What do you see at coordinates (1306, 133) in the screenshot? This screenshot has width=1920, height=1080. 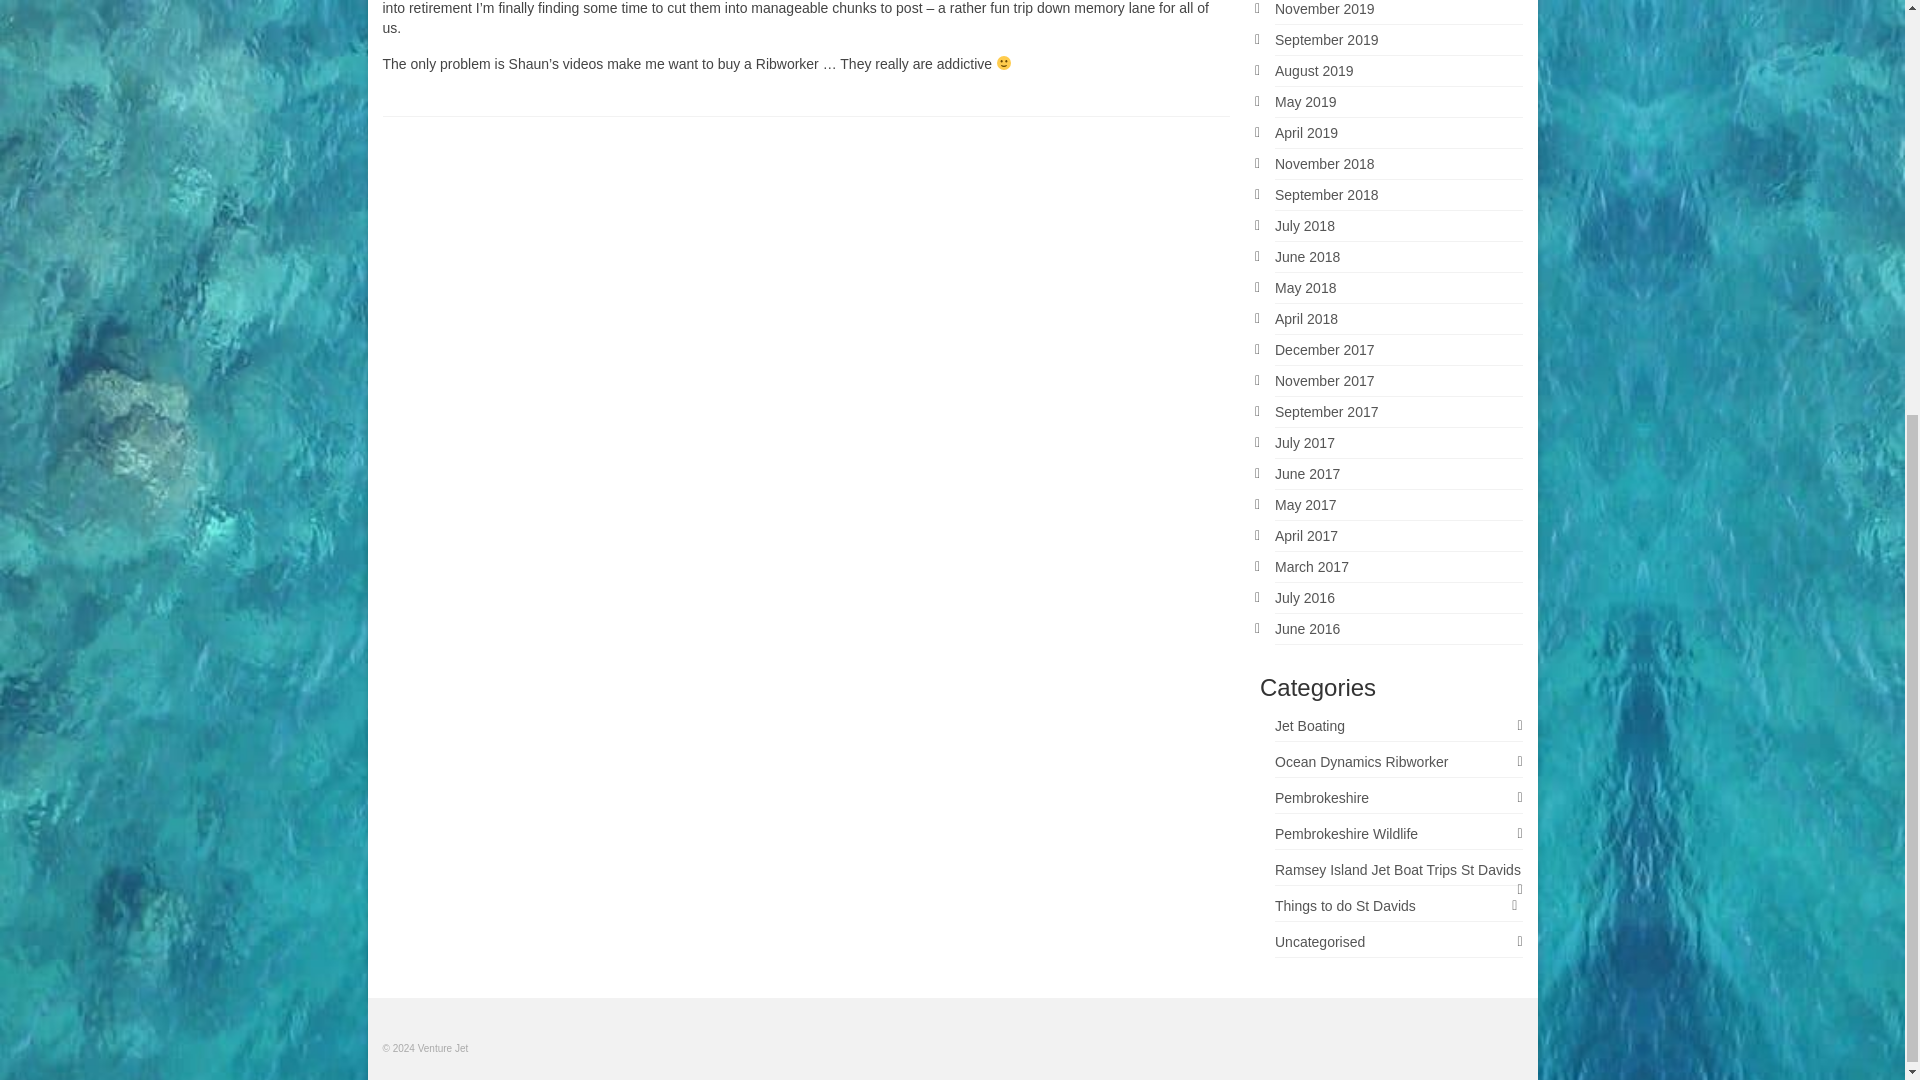 I see `April 2019` at bounding box center [1306, 133].